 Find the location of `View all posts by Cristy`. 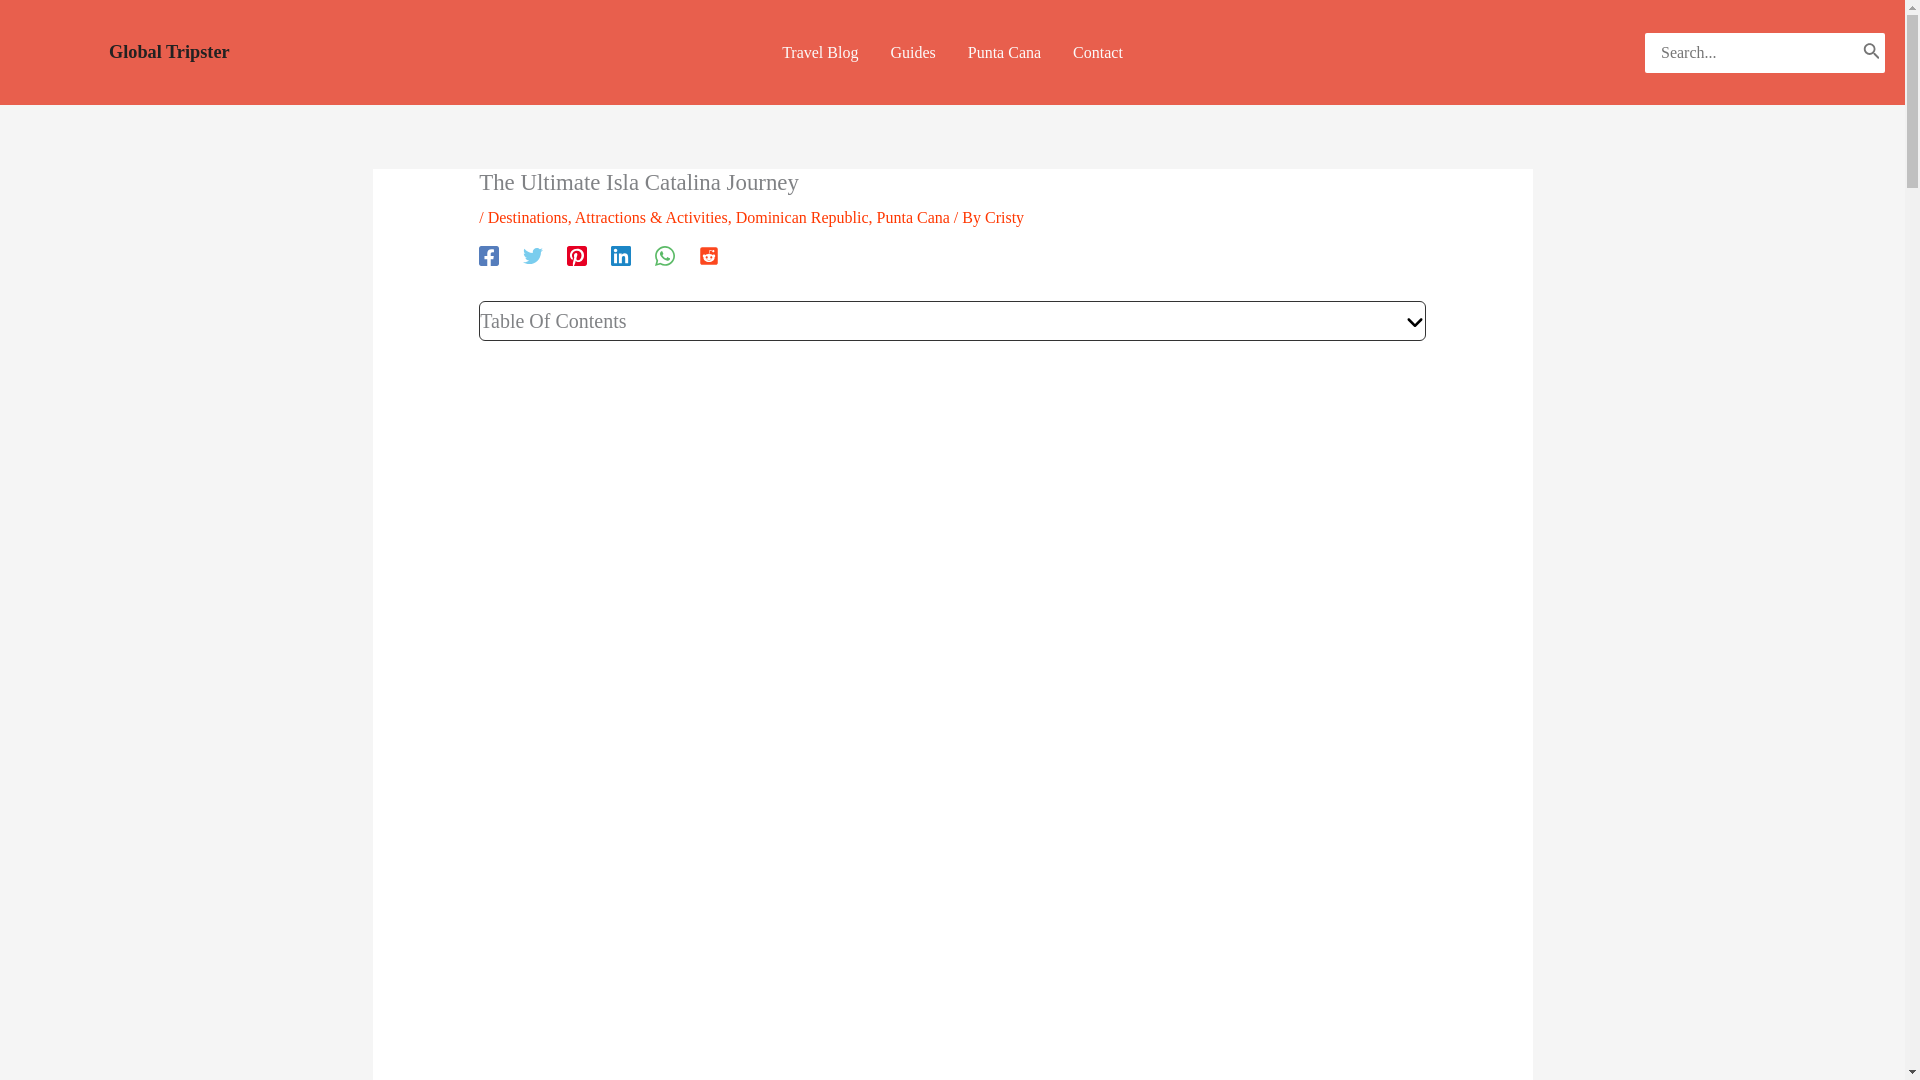

View all posts by Cristy is located at coordinates (1004, 217).